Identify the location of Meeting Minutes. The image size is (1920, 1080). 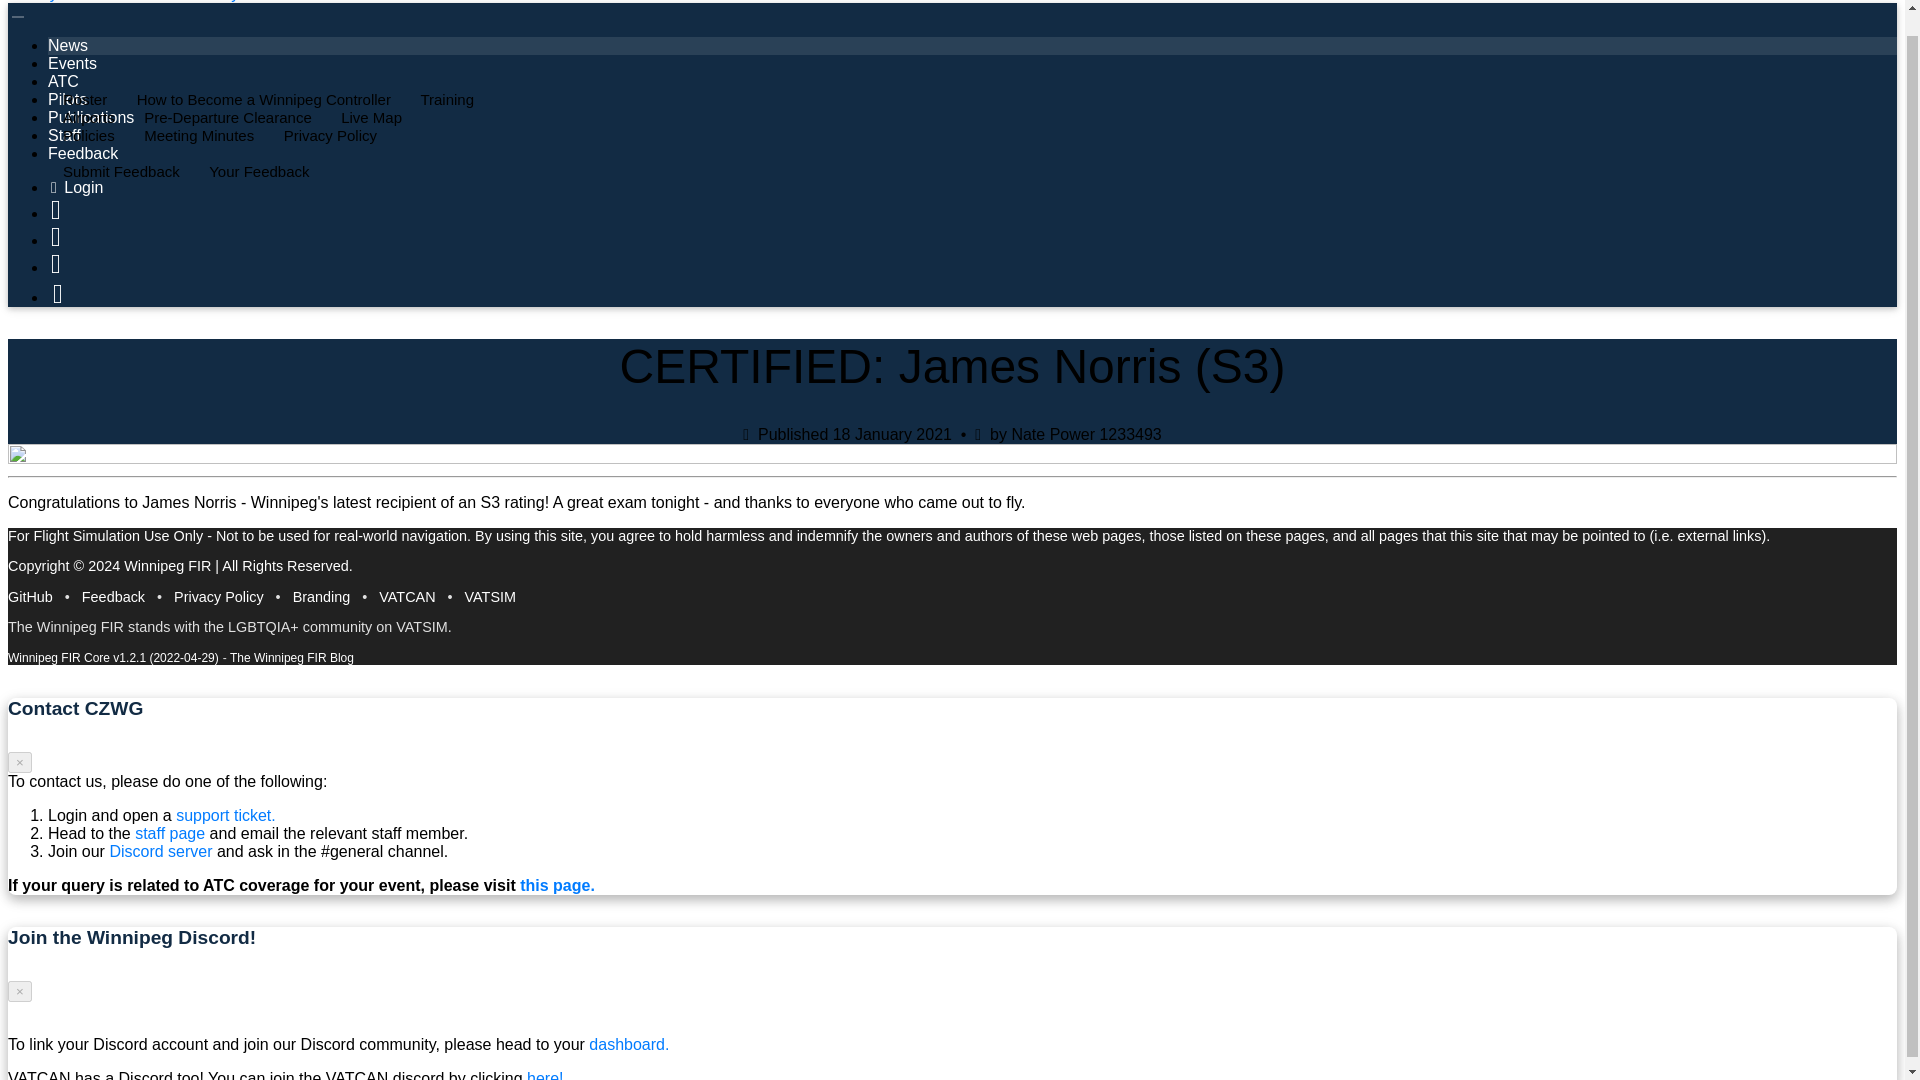
(196, 135).